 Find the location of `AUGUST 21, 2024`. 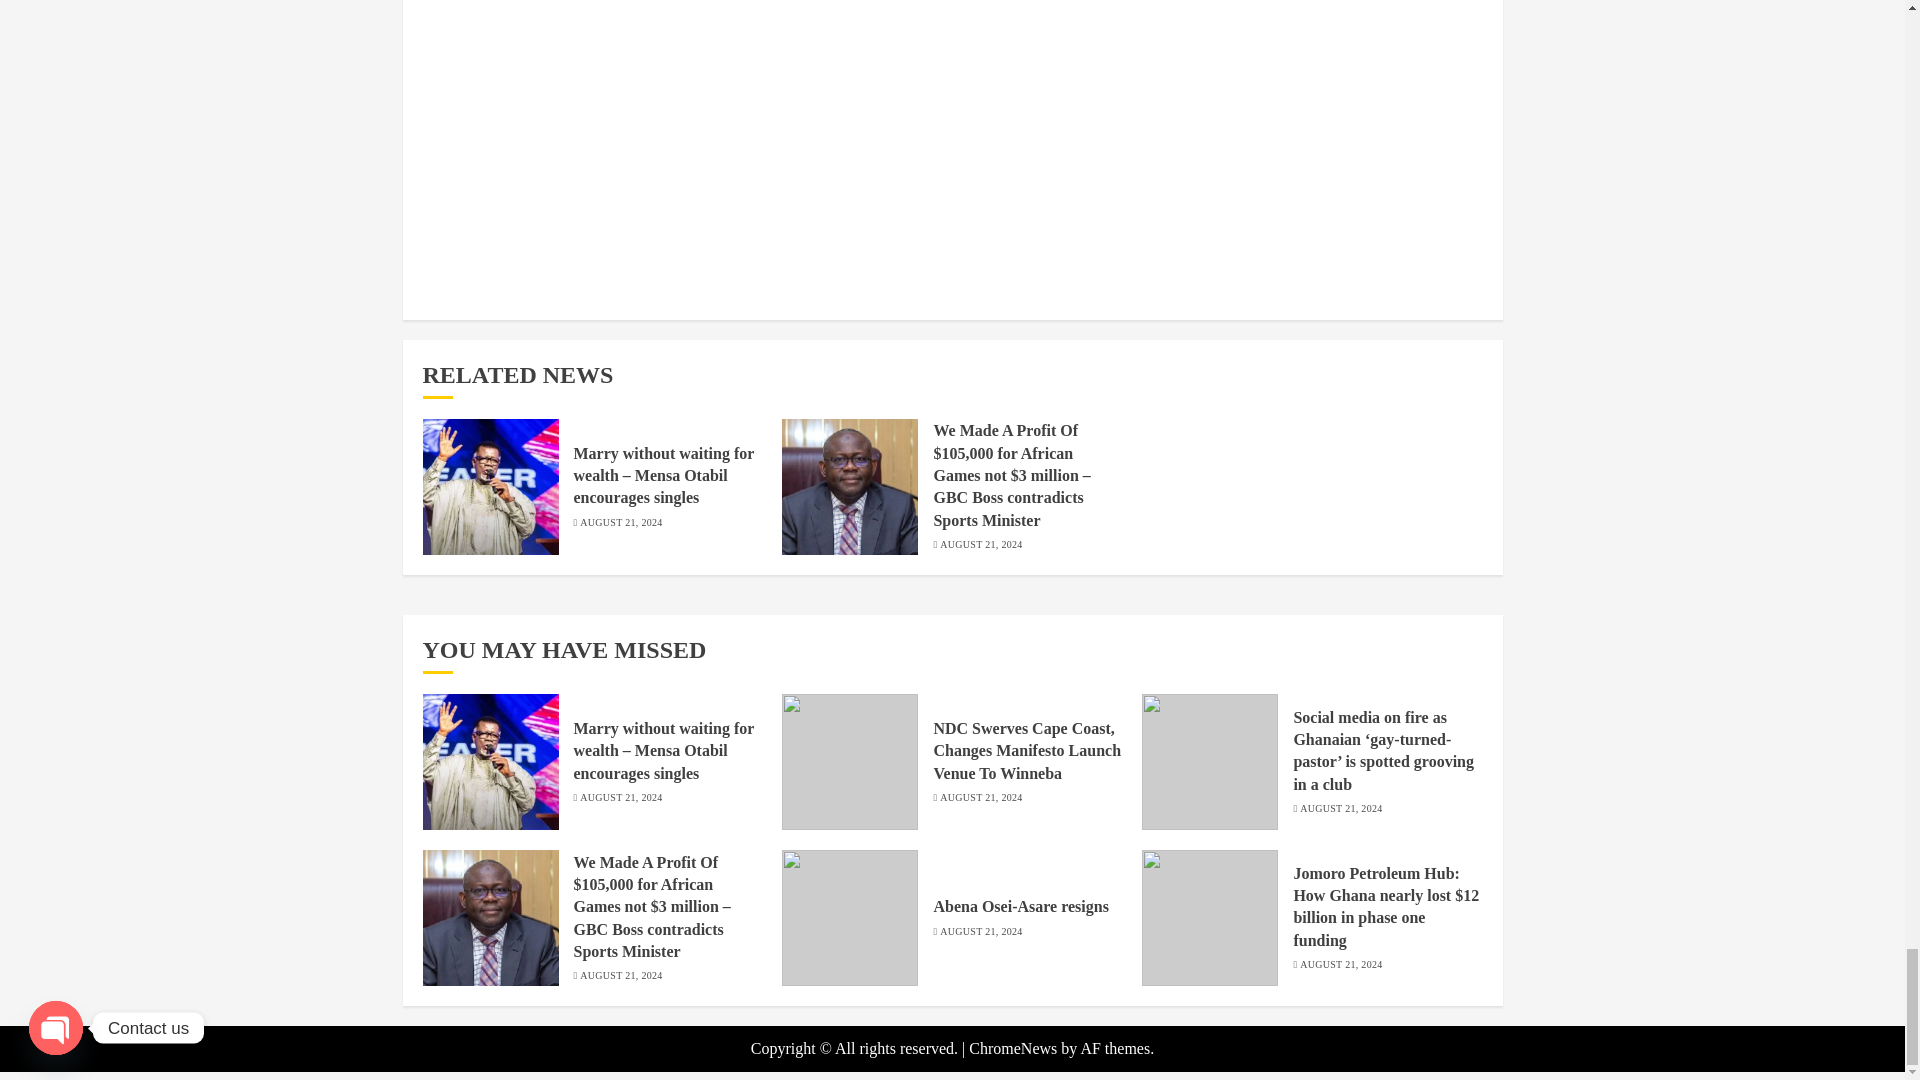

AUGUST 21, 2024 is located at coordinates (620, 523).